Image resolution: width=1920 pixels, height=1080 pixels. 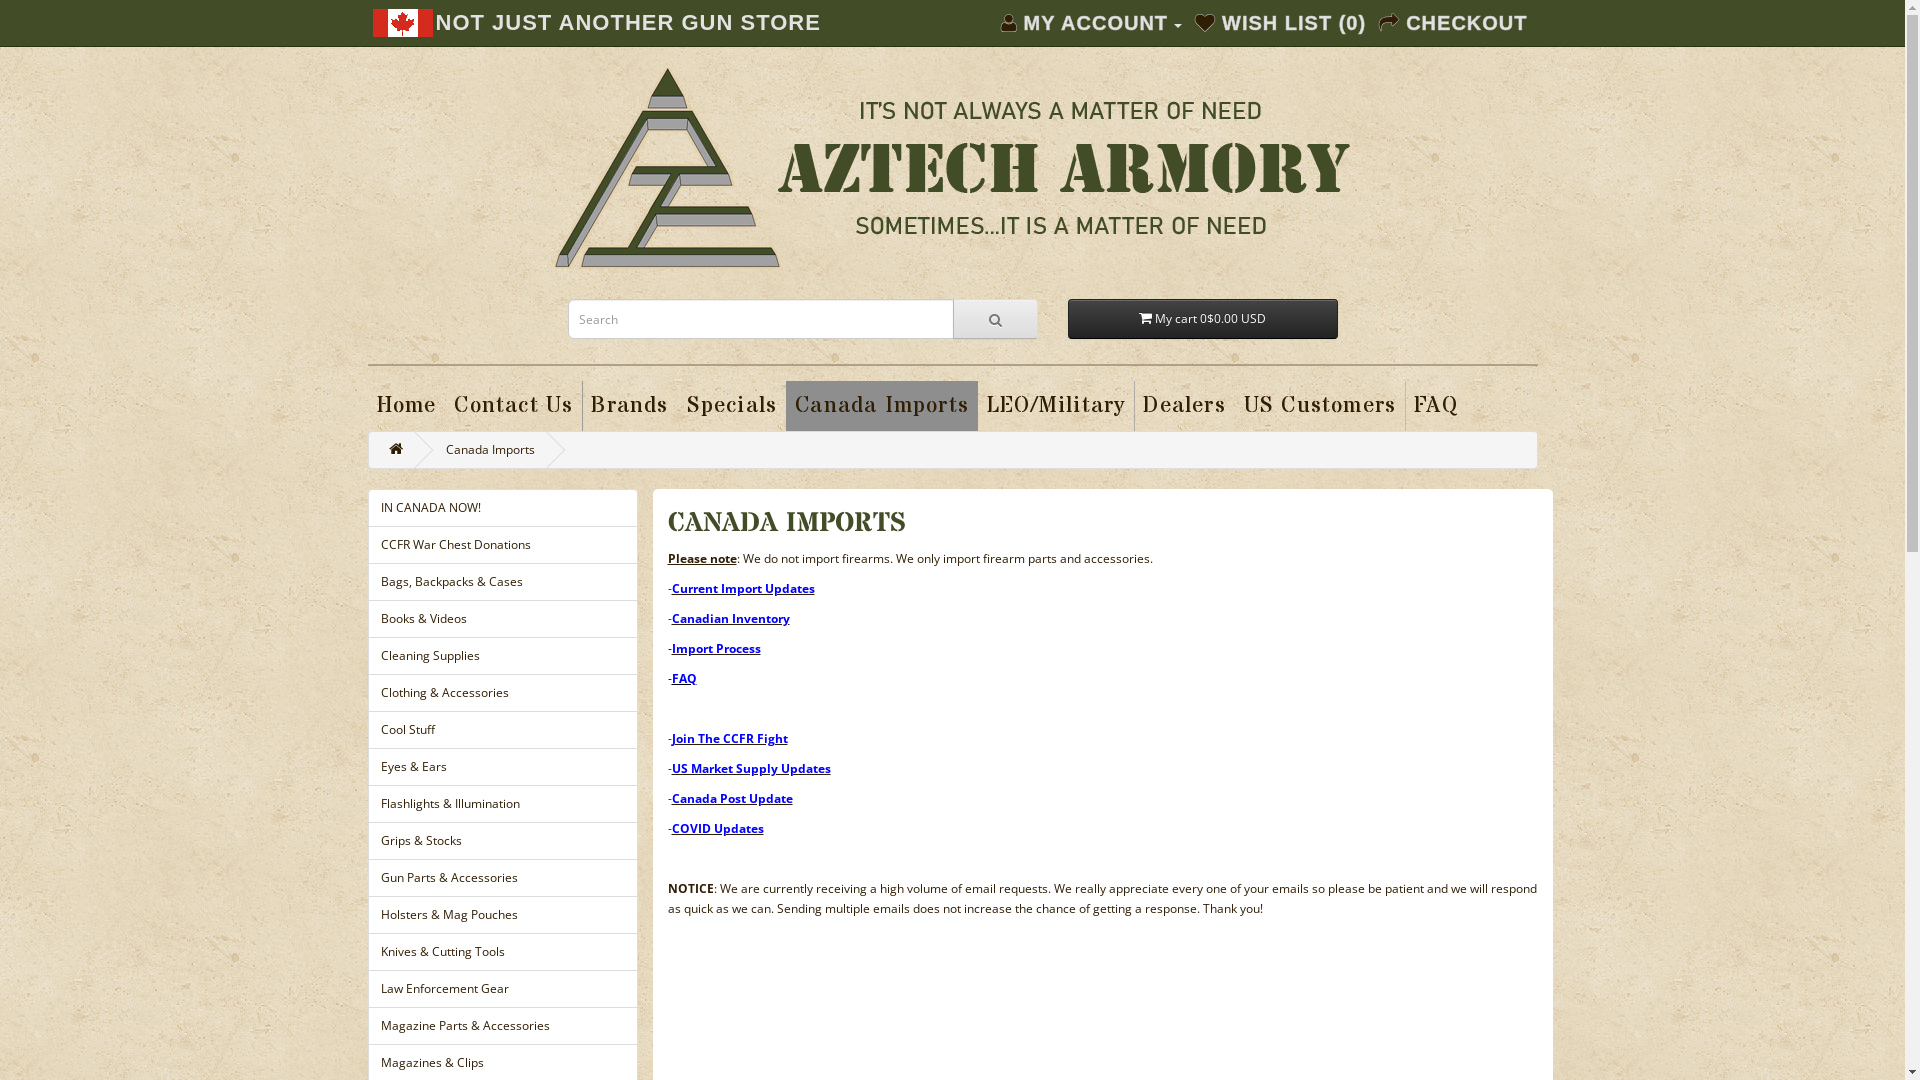 I want to click on FAQ, so click(x=1436, y=406).